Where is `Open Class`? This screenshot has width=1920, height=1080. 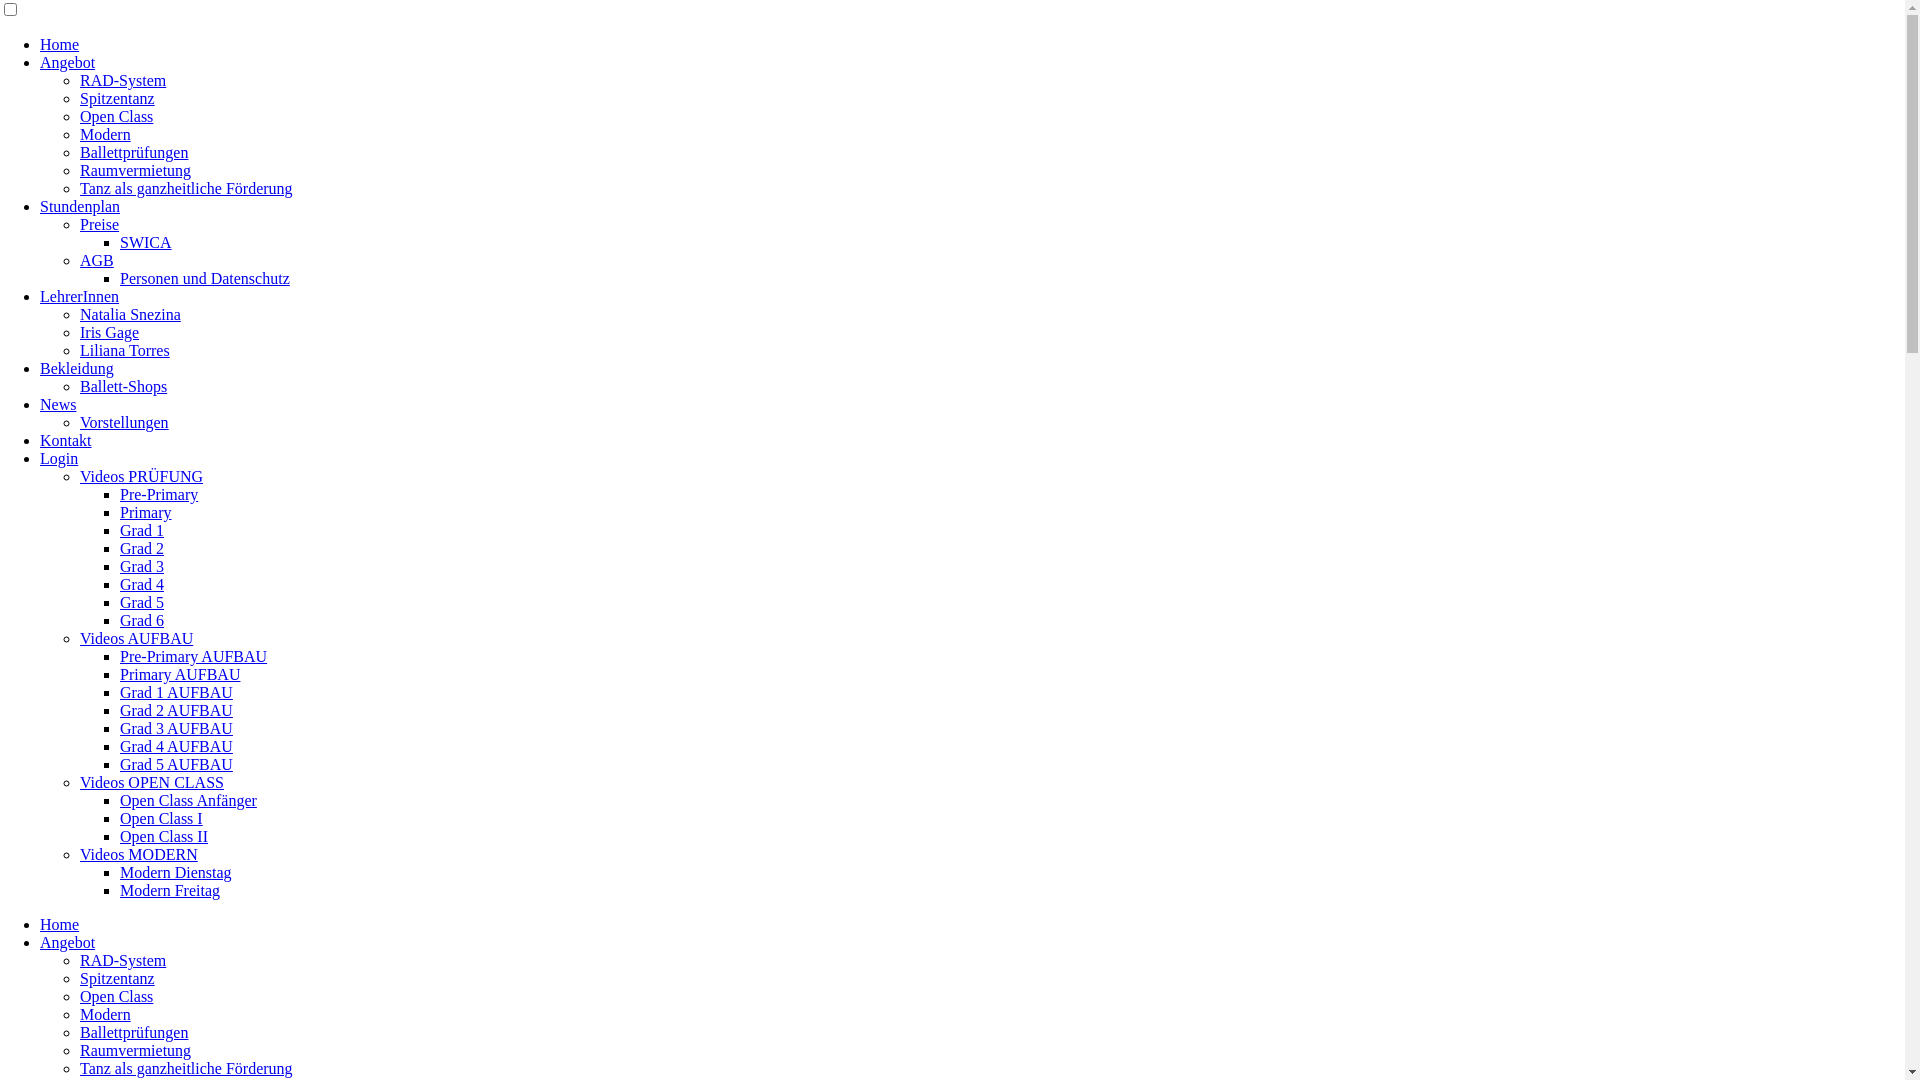 Open Class is located at coordinates (116, 116).